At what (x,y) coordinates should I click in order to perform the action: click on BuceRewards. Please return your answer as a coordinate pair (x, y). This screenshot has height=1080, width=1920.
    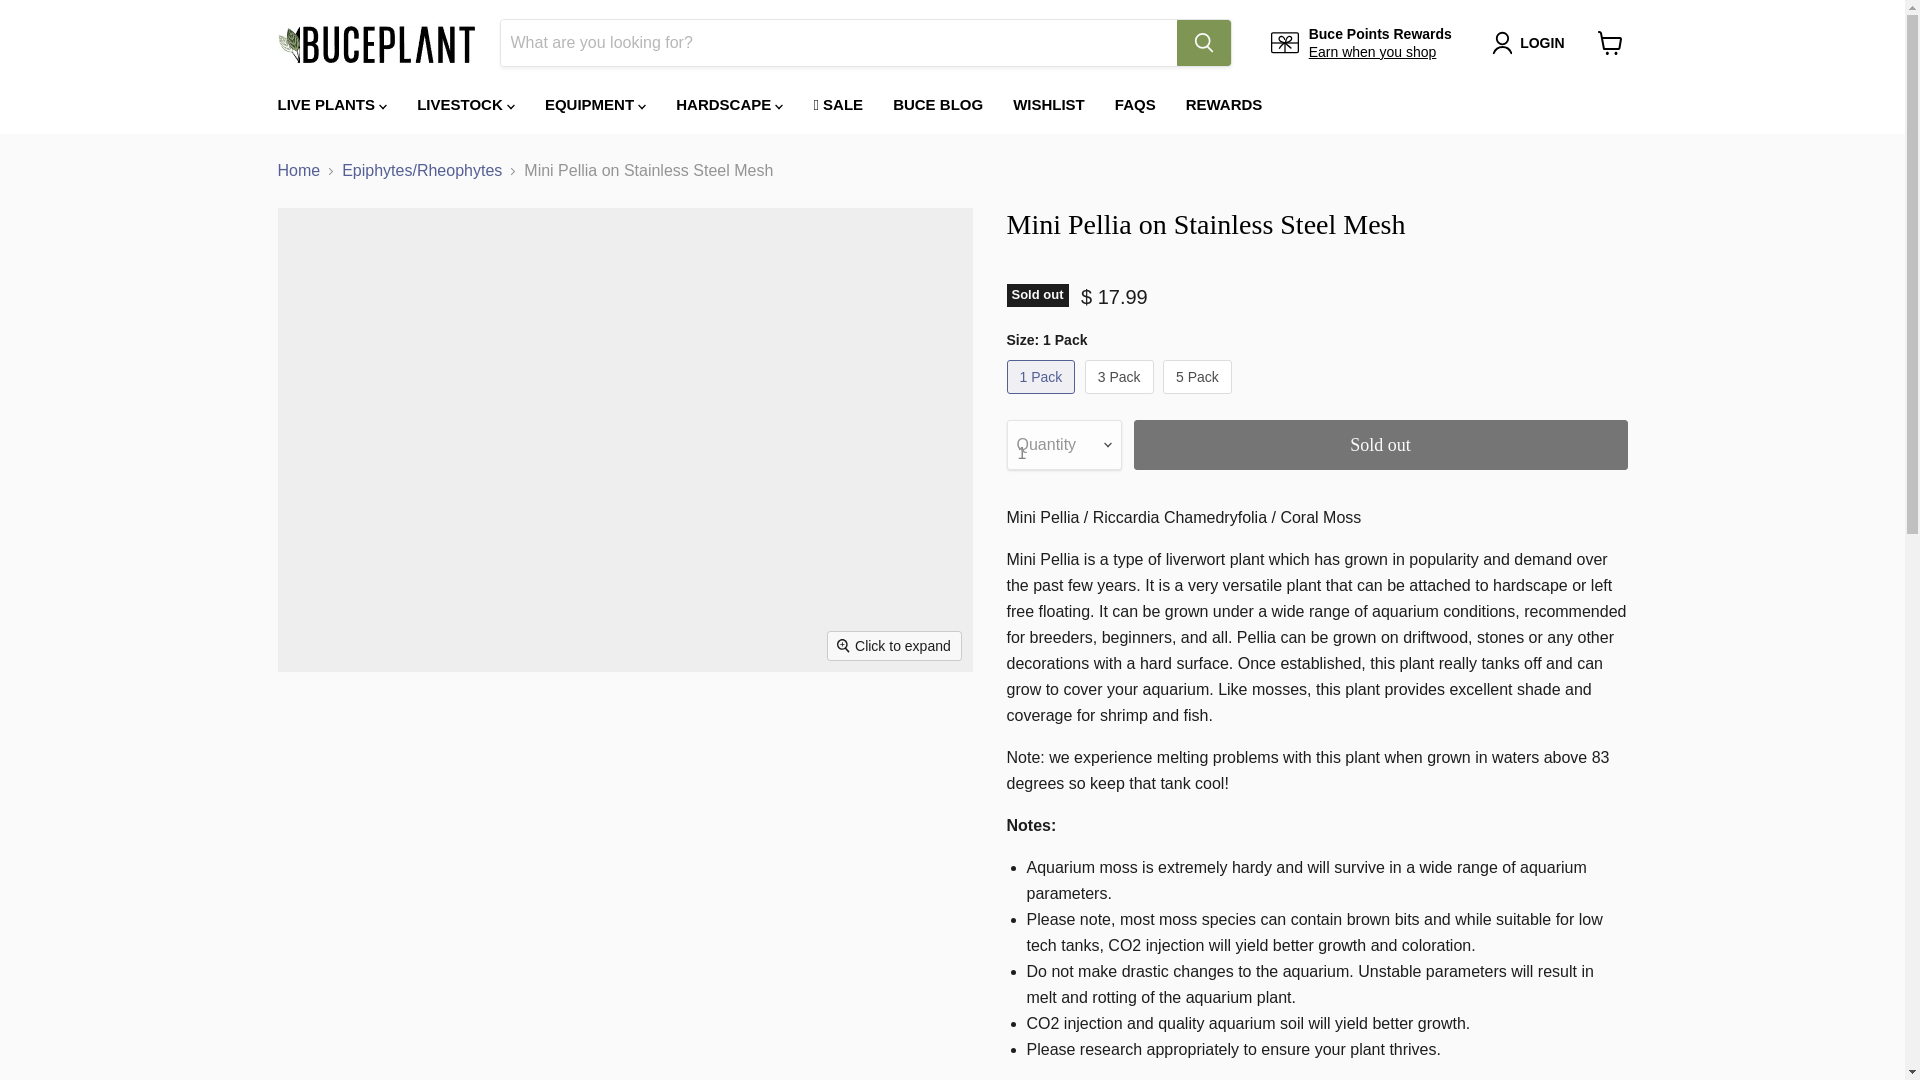
    Looking at the image, I should click on (1372, 52).